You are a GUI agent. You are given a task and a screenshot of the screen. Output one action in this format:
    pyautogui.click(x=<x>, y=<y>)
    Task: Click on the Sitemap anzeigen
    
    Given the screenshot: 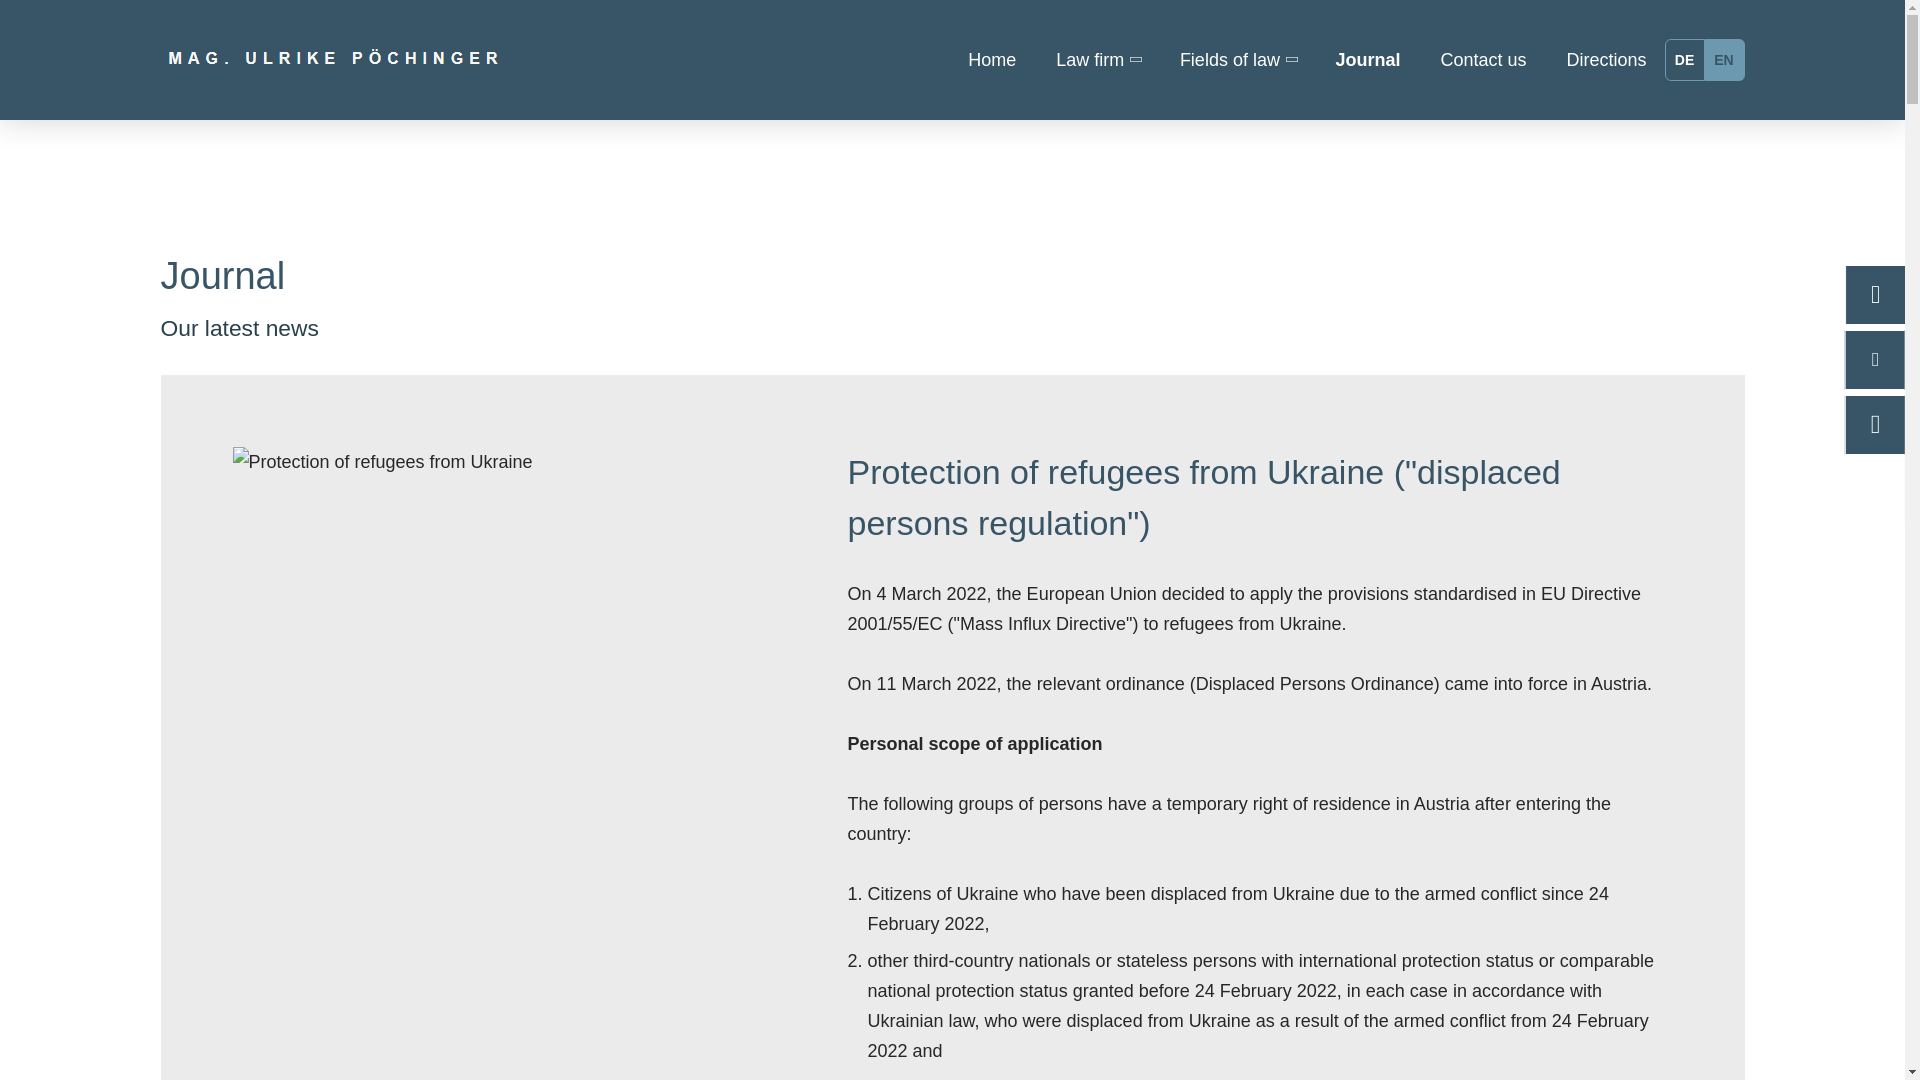 What is the action you would take?
    pyautogui.click(x=1110, y=618)
    